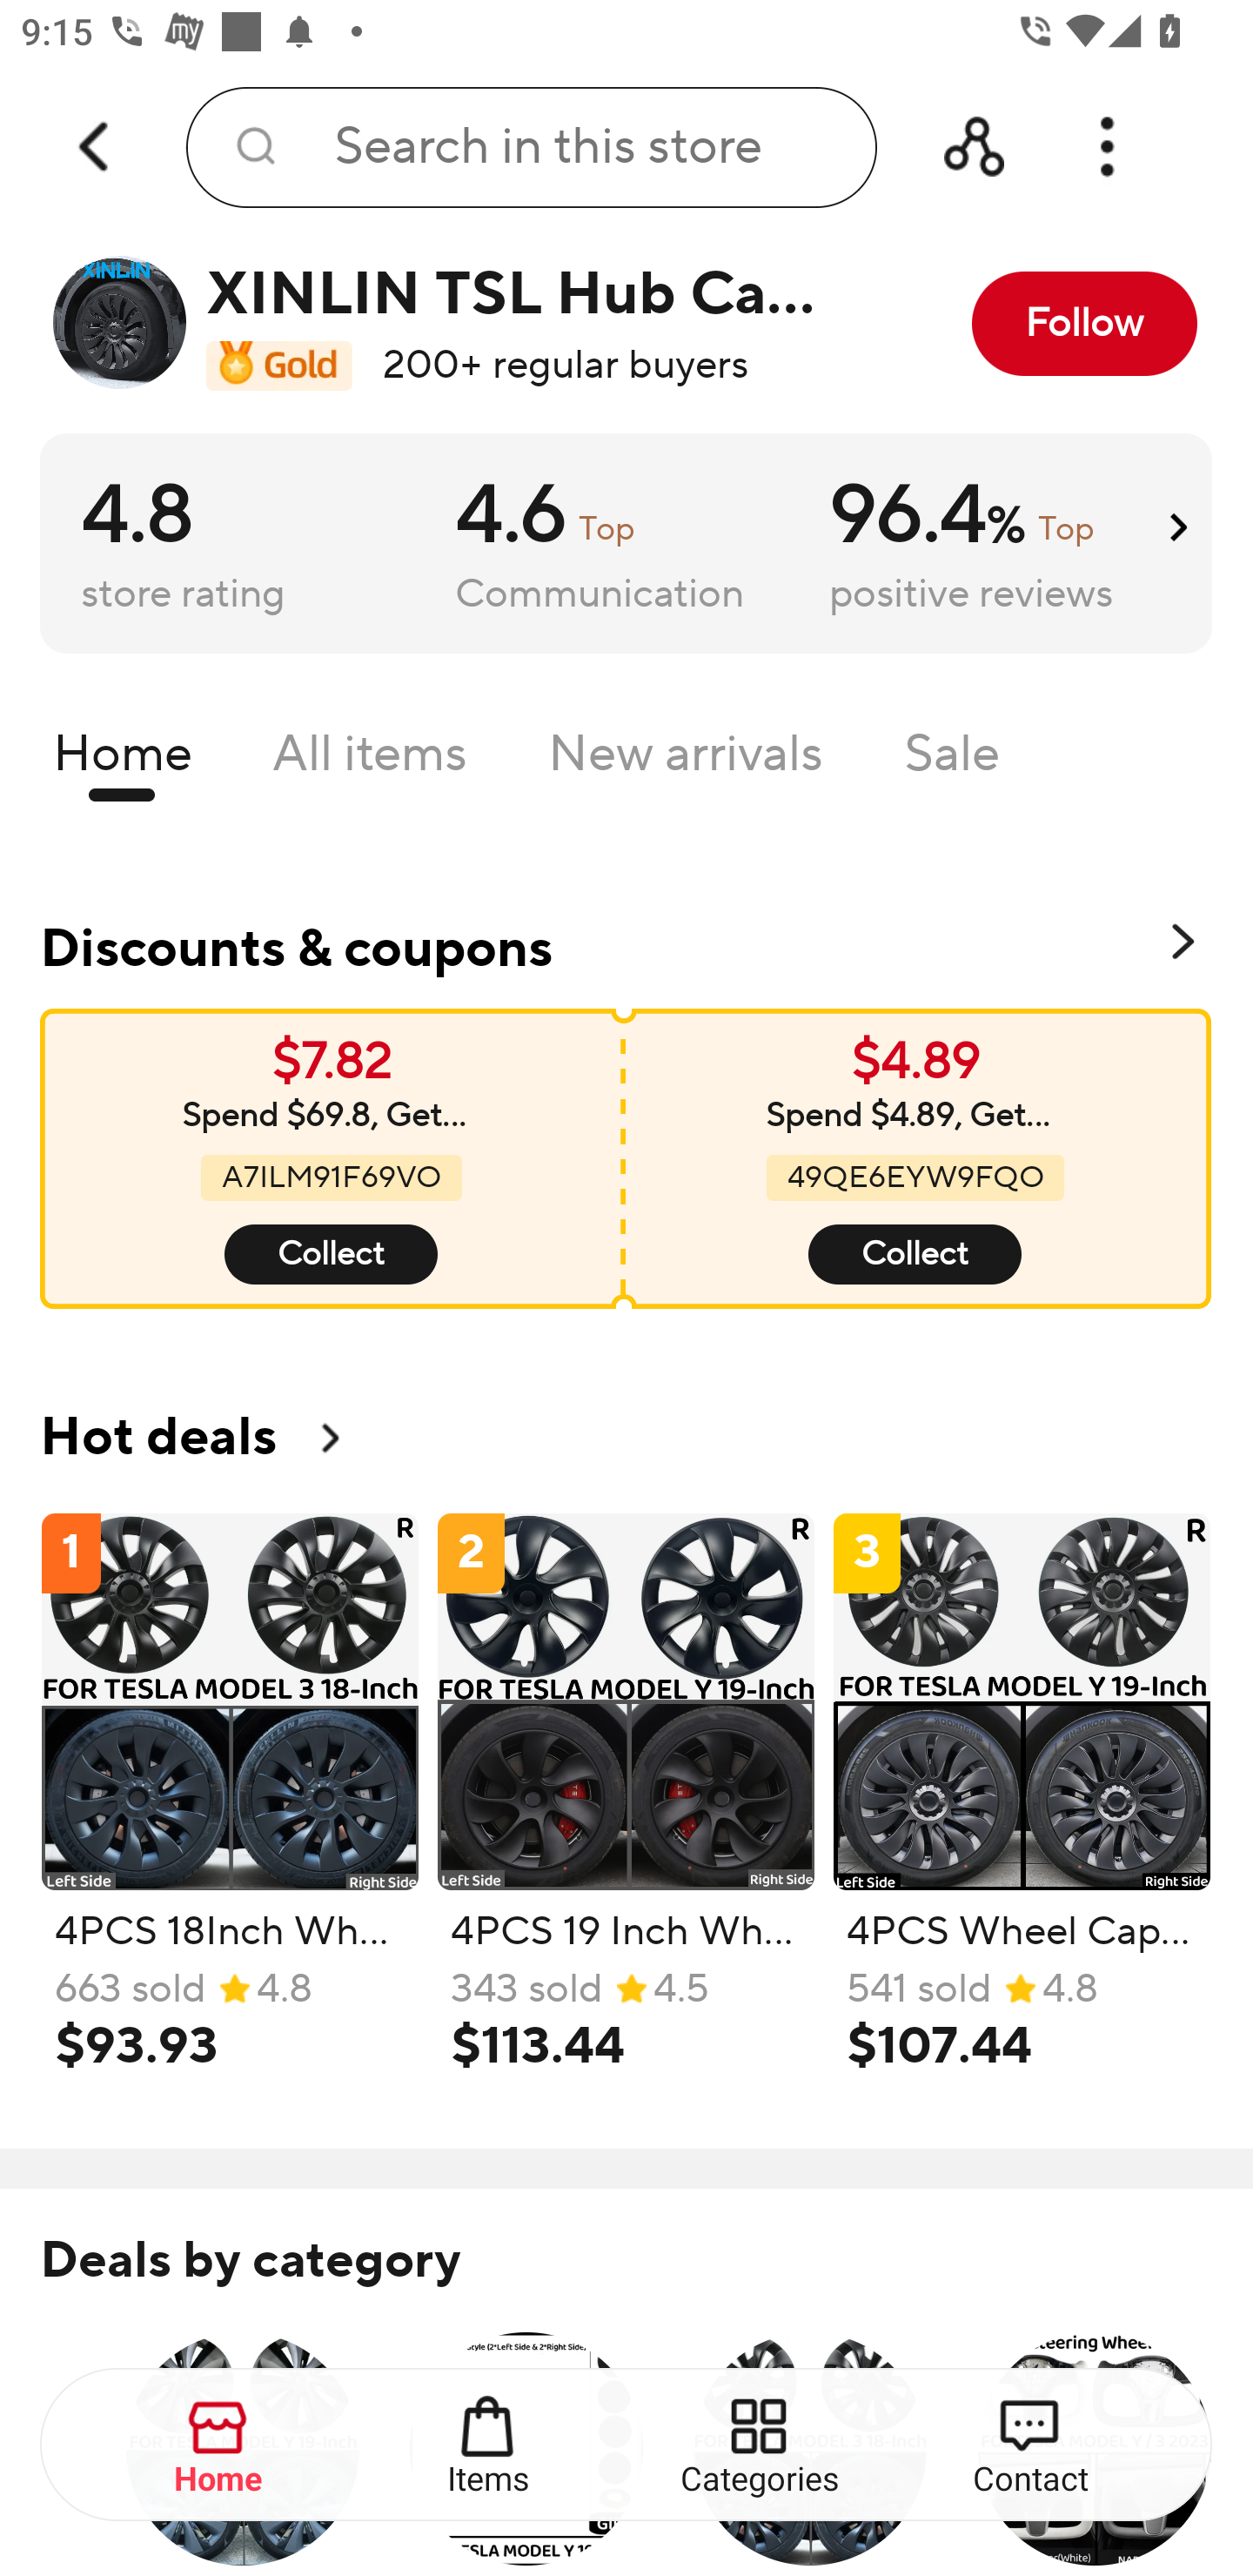  What do you see at coordinates (952, 761) in the screenshot?
I see `Sale` at bounding box center [952, 761].